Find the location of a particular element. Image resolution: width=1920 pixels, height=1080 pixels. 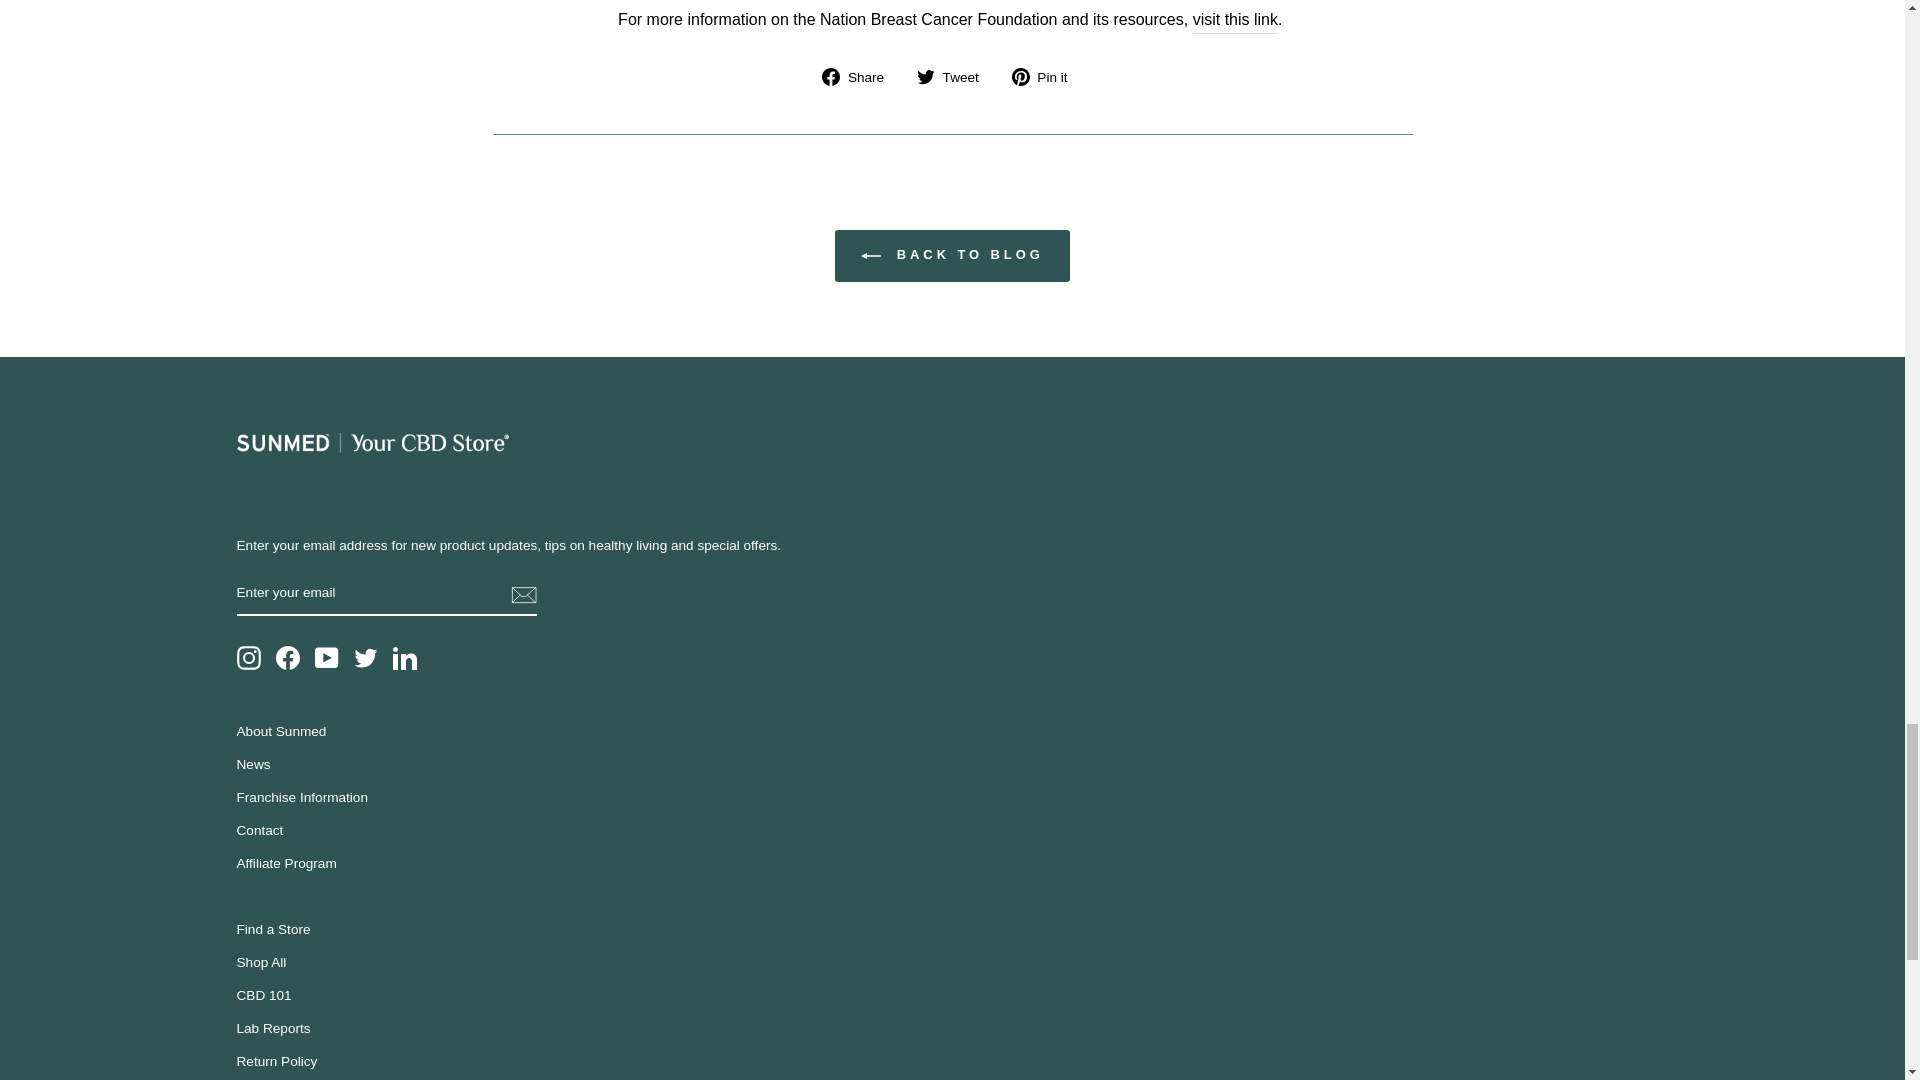

Sunmed CBD on Instagram is located at coordinates (248, 657).